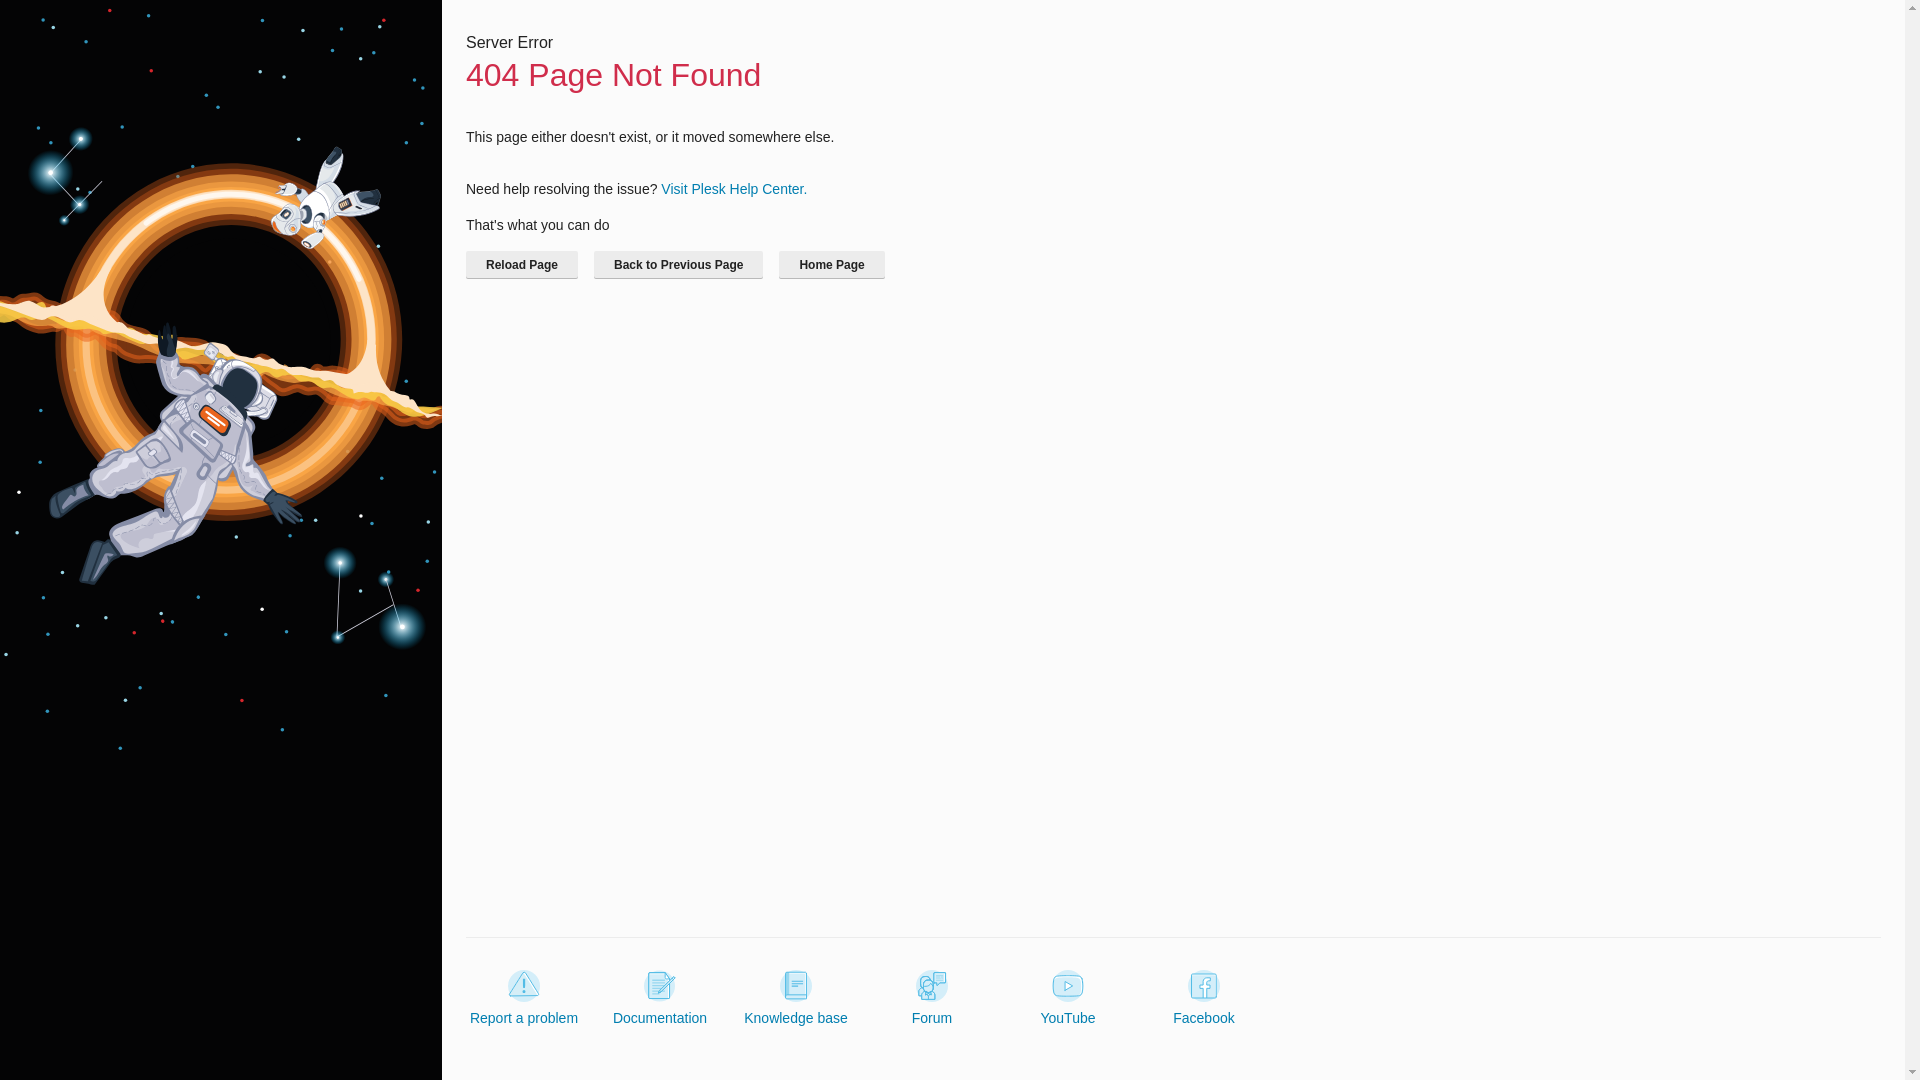  Describe the element at coordinates (733, 188) in the screenshot. I see `Visit Plesk Help Center.` at that location.